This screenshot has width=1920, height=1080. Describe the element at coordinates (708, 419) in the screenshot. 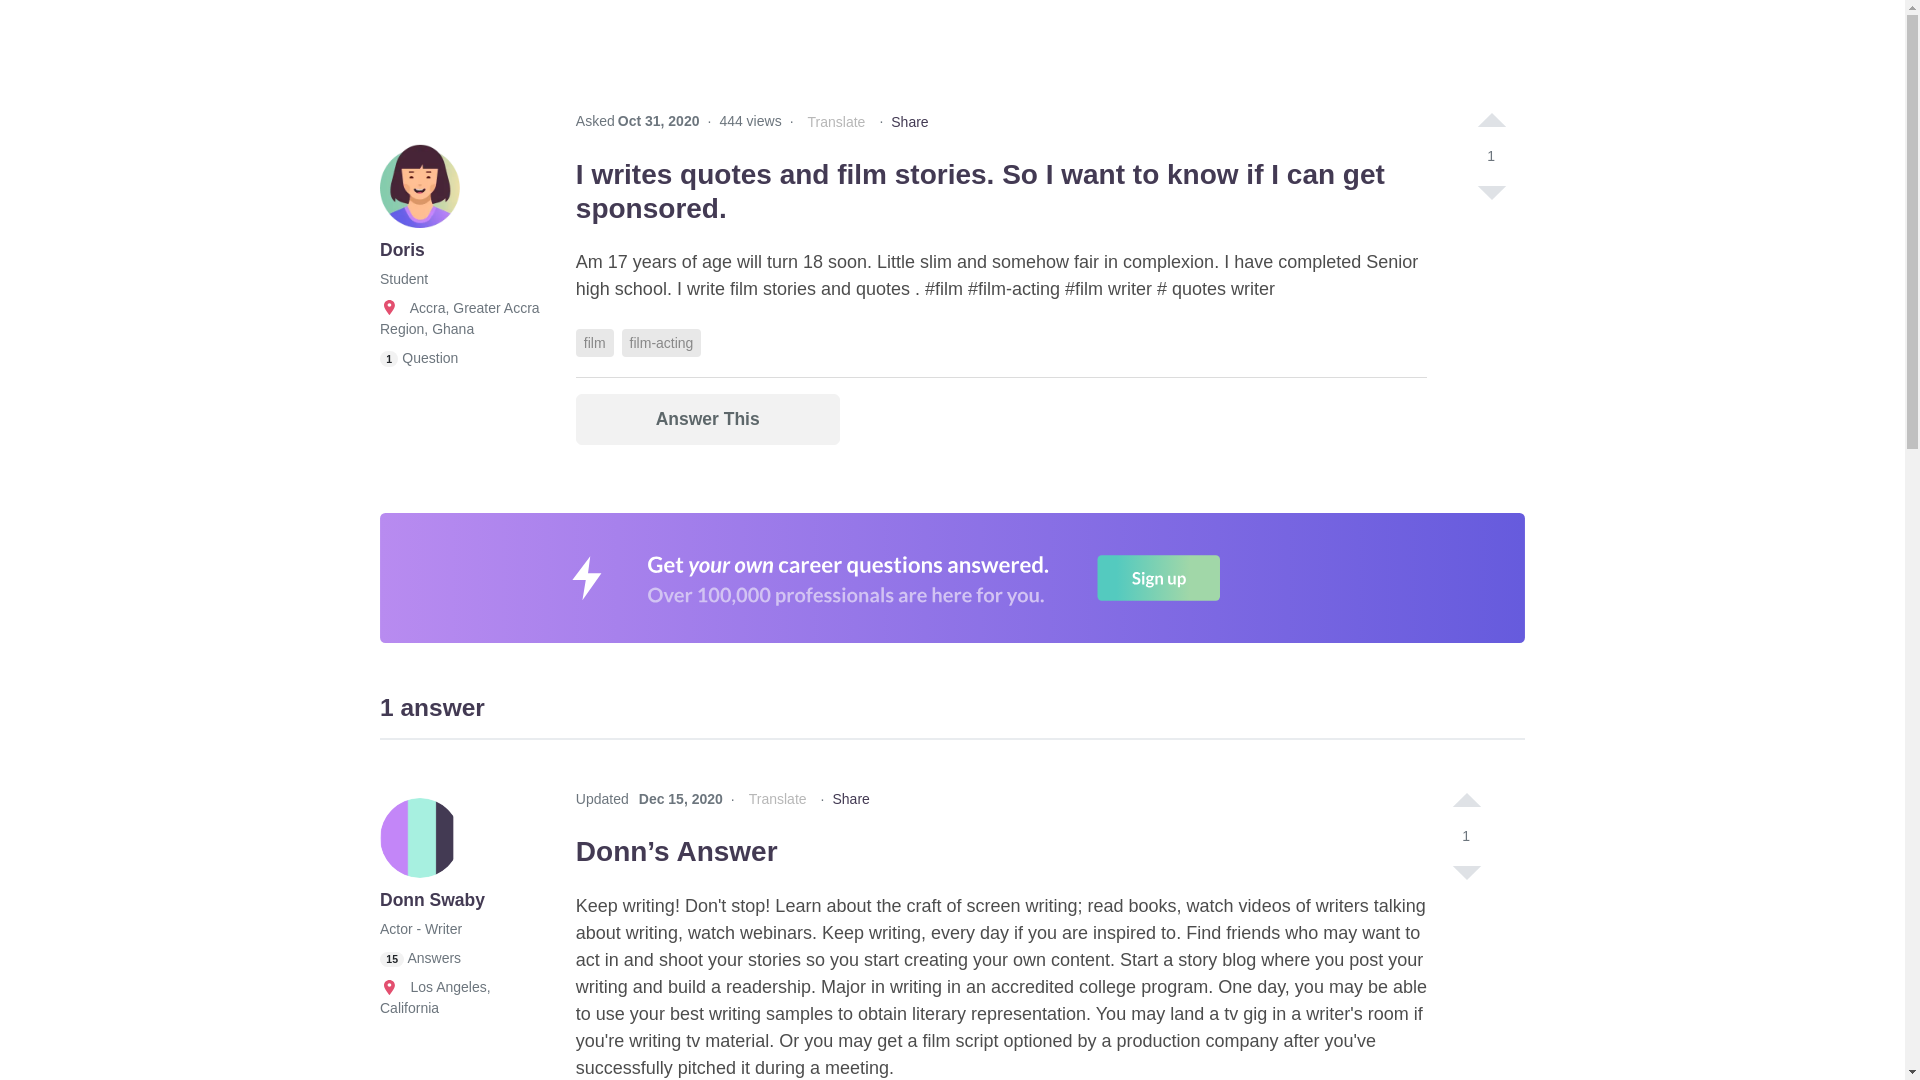

I see `Answer This` at that location.